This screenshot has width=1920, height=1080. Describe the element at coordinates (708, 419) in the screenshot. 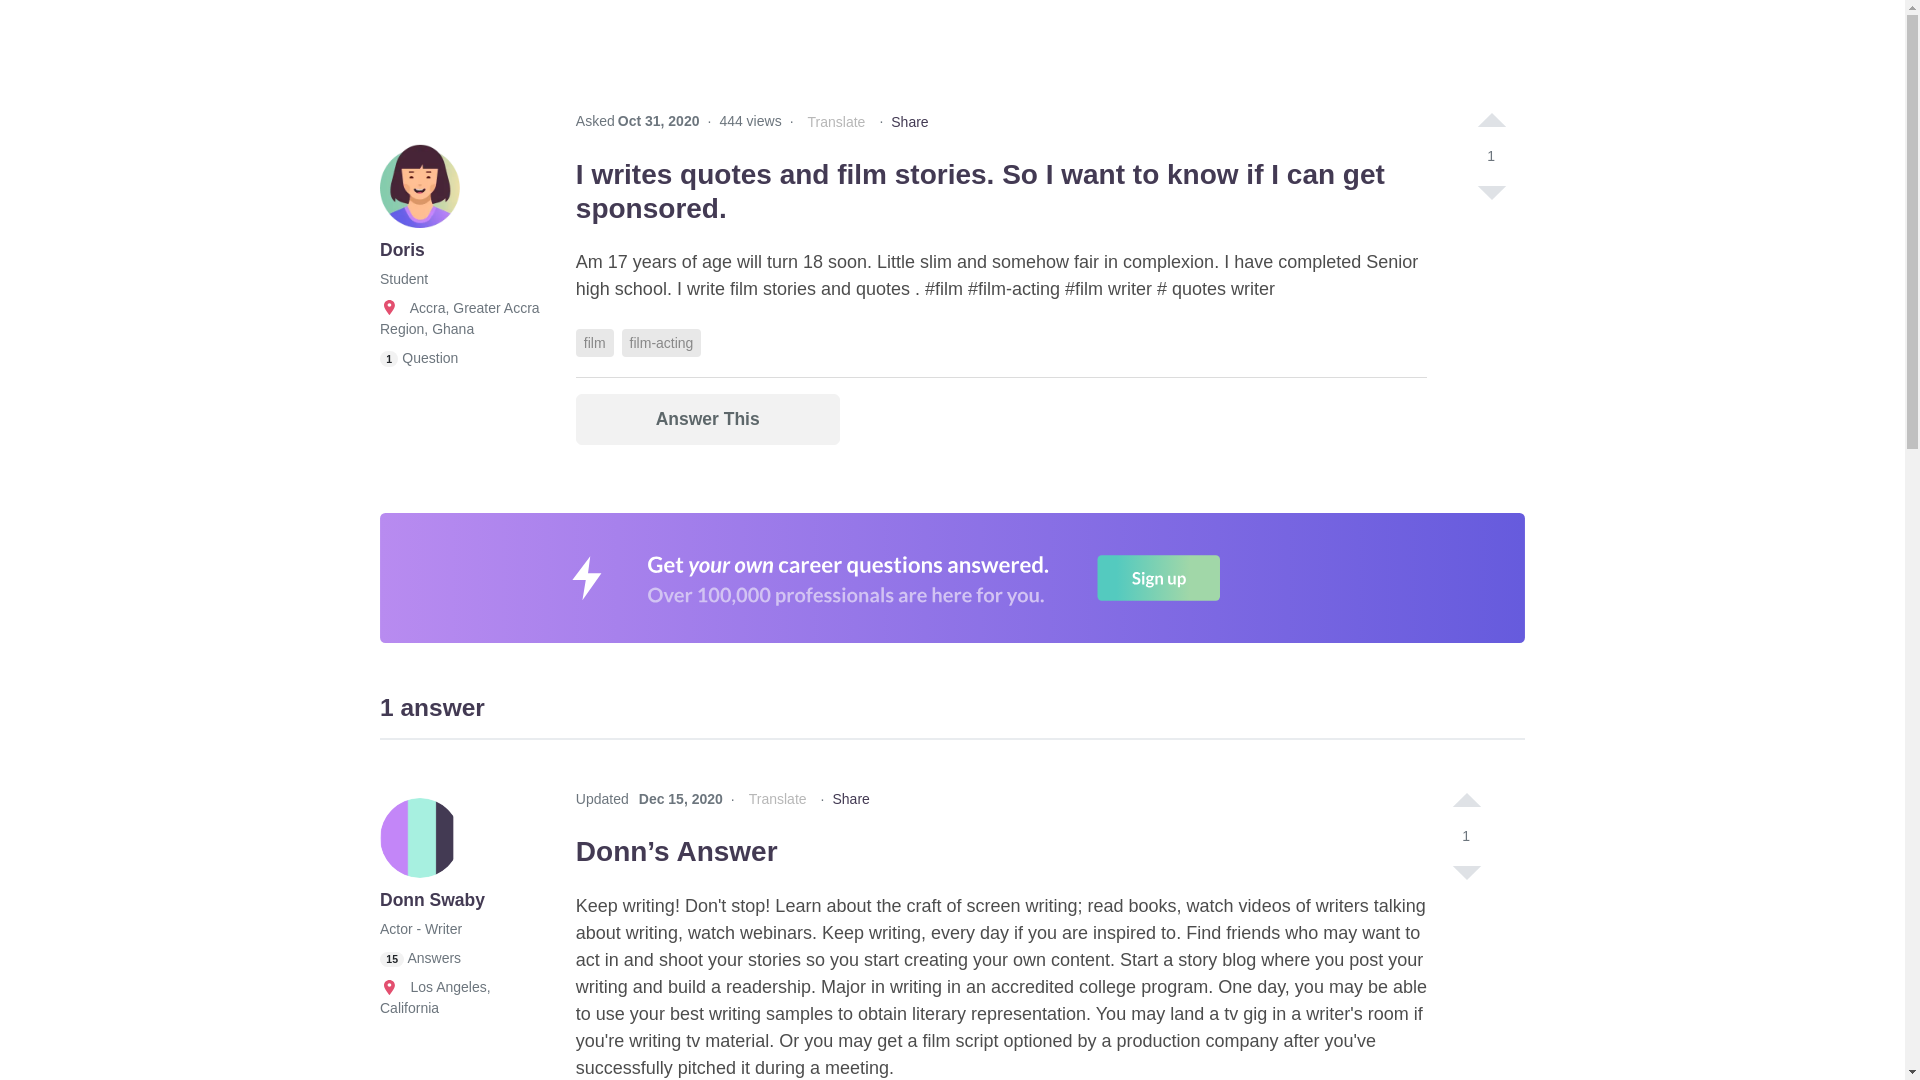

I see `Answer This` at that location.